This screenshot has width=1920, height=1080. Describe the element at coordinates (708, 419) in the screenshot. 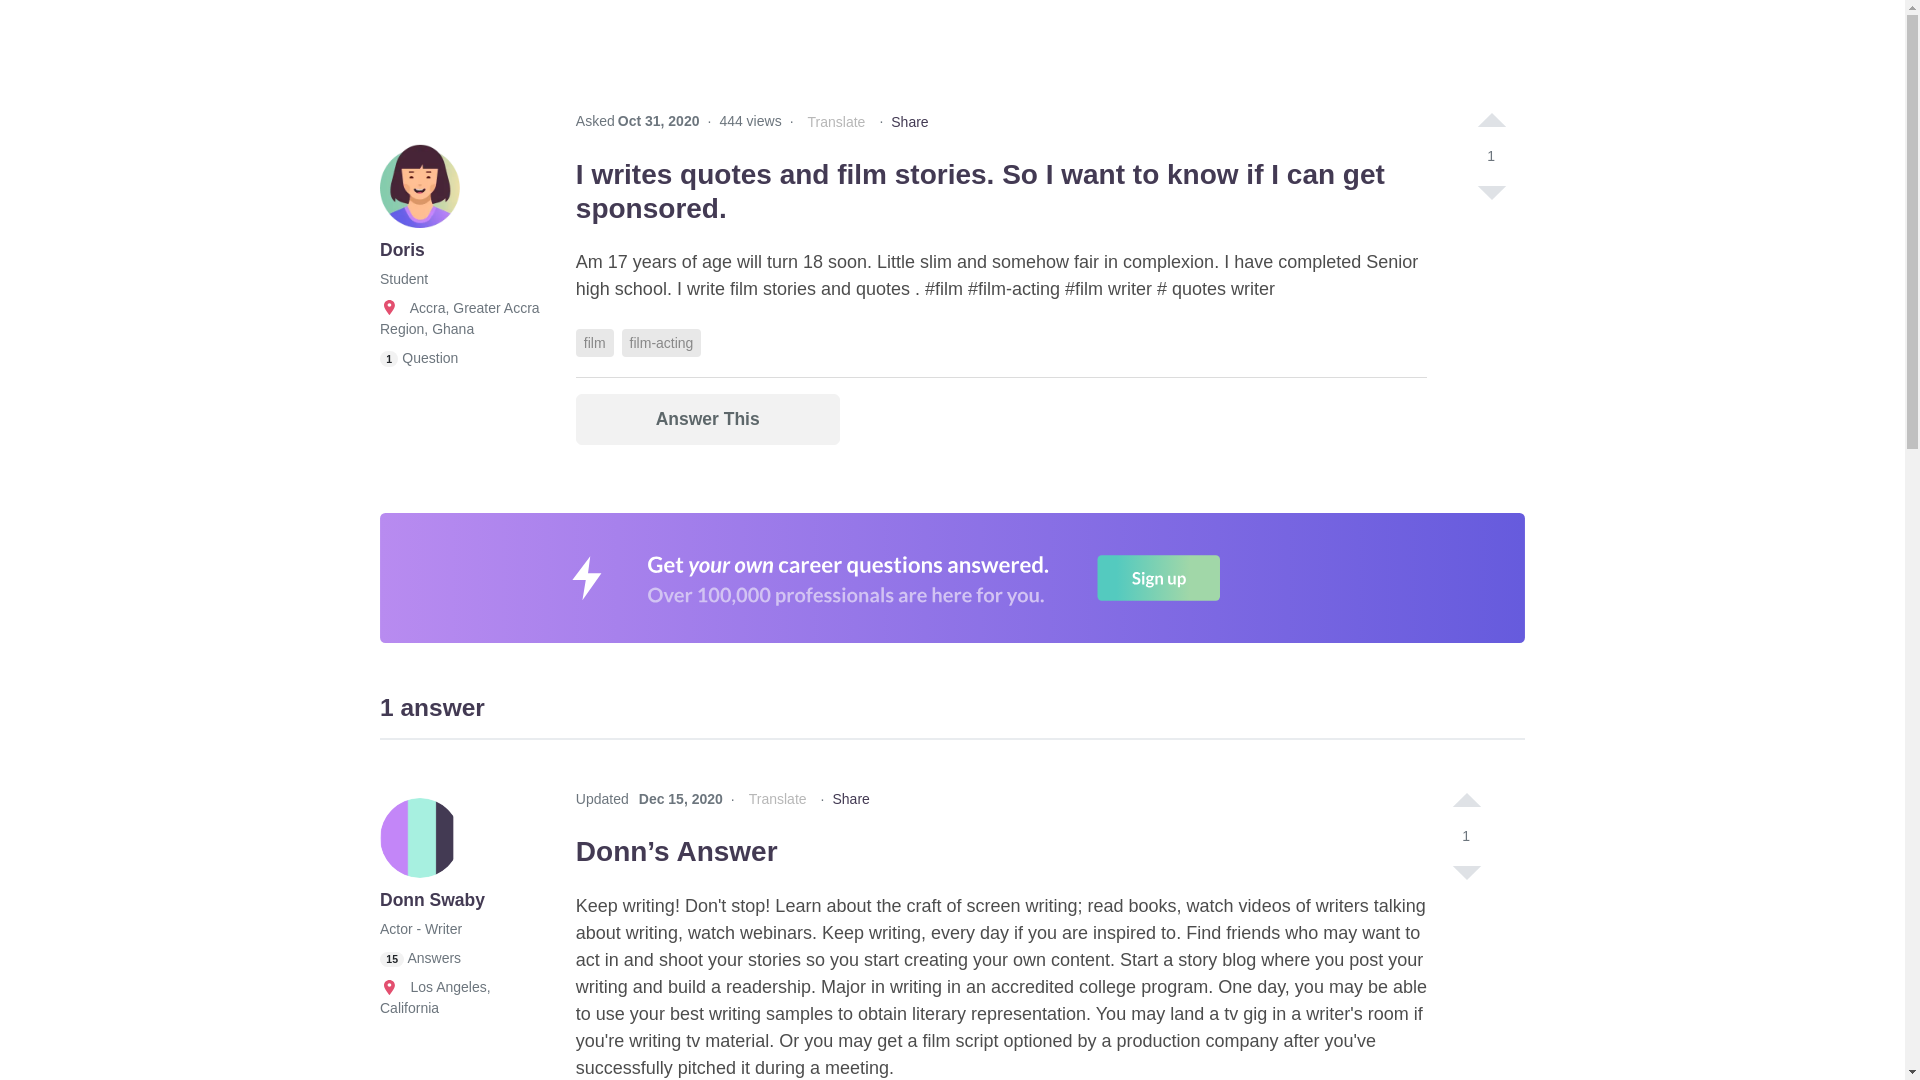

I see `Answer This` at that location.